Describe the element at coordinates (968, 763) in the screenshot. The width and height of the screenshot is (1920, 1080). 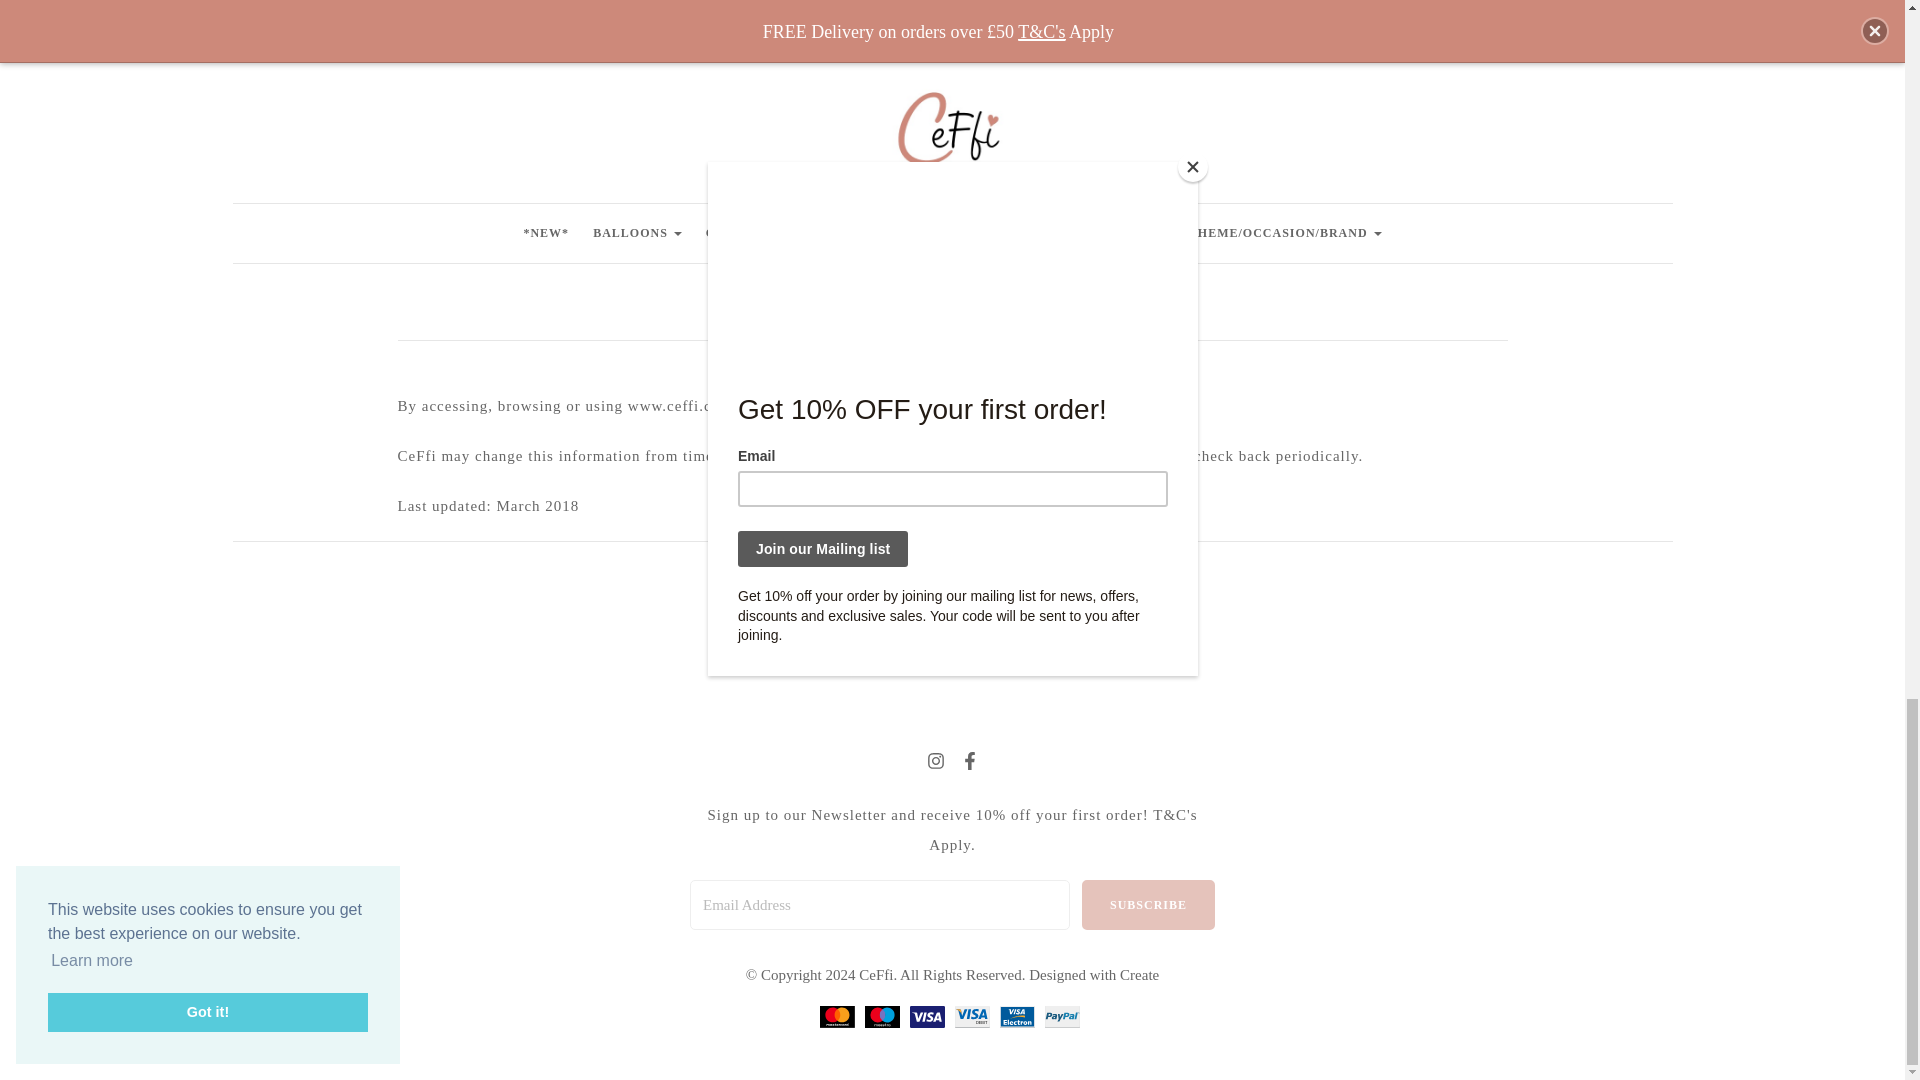
I see `facebook` at that location.